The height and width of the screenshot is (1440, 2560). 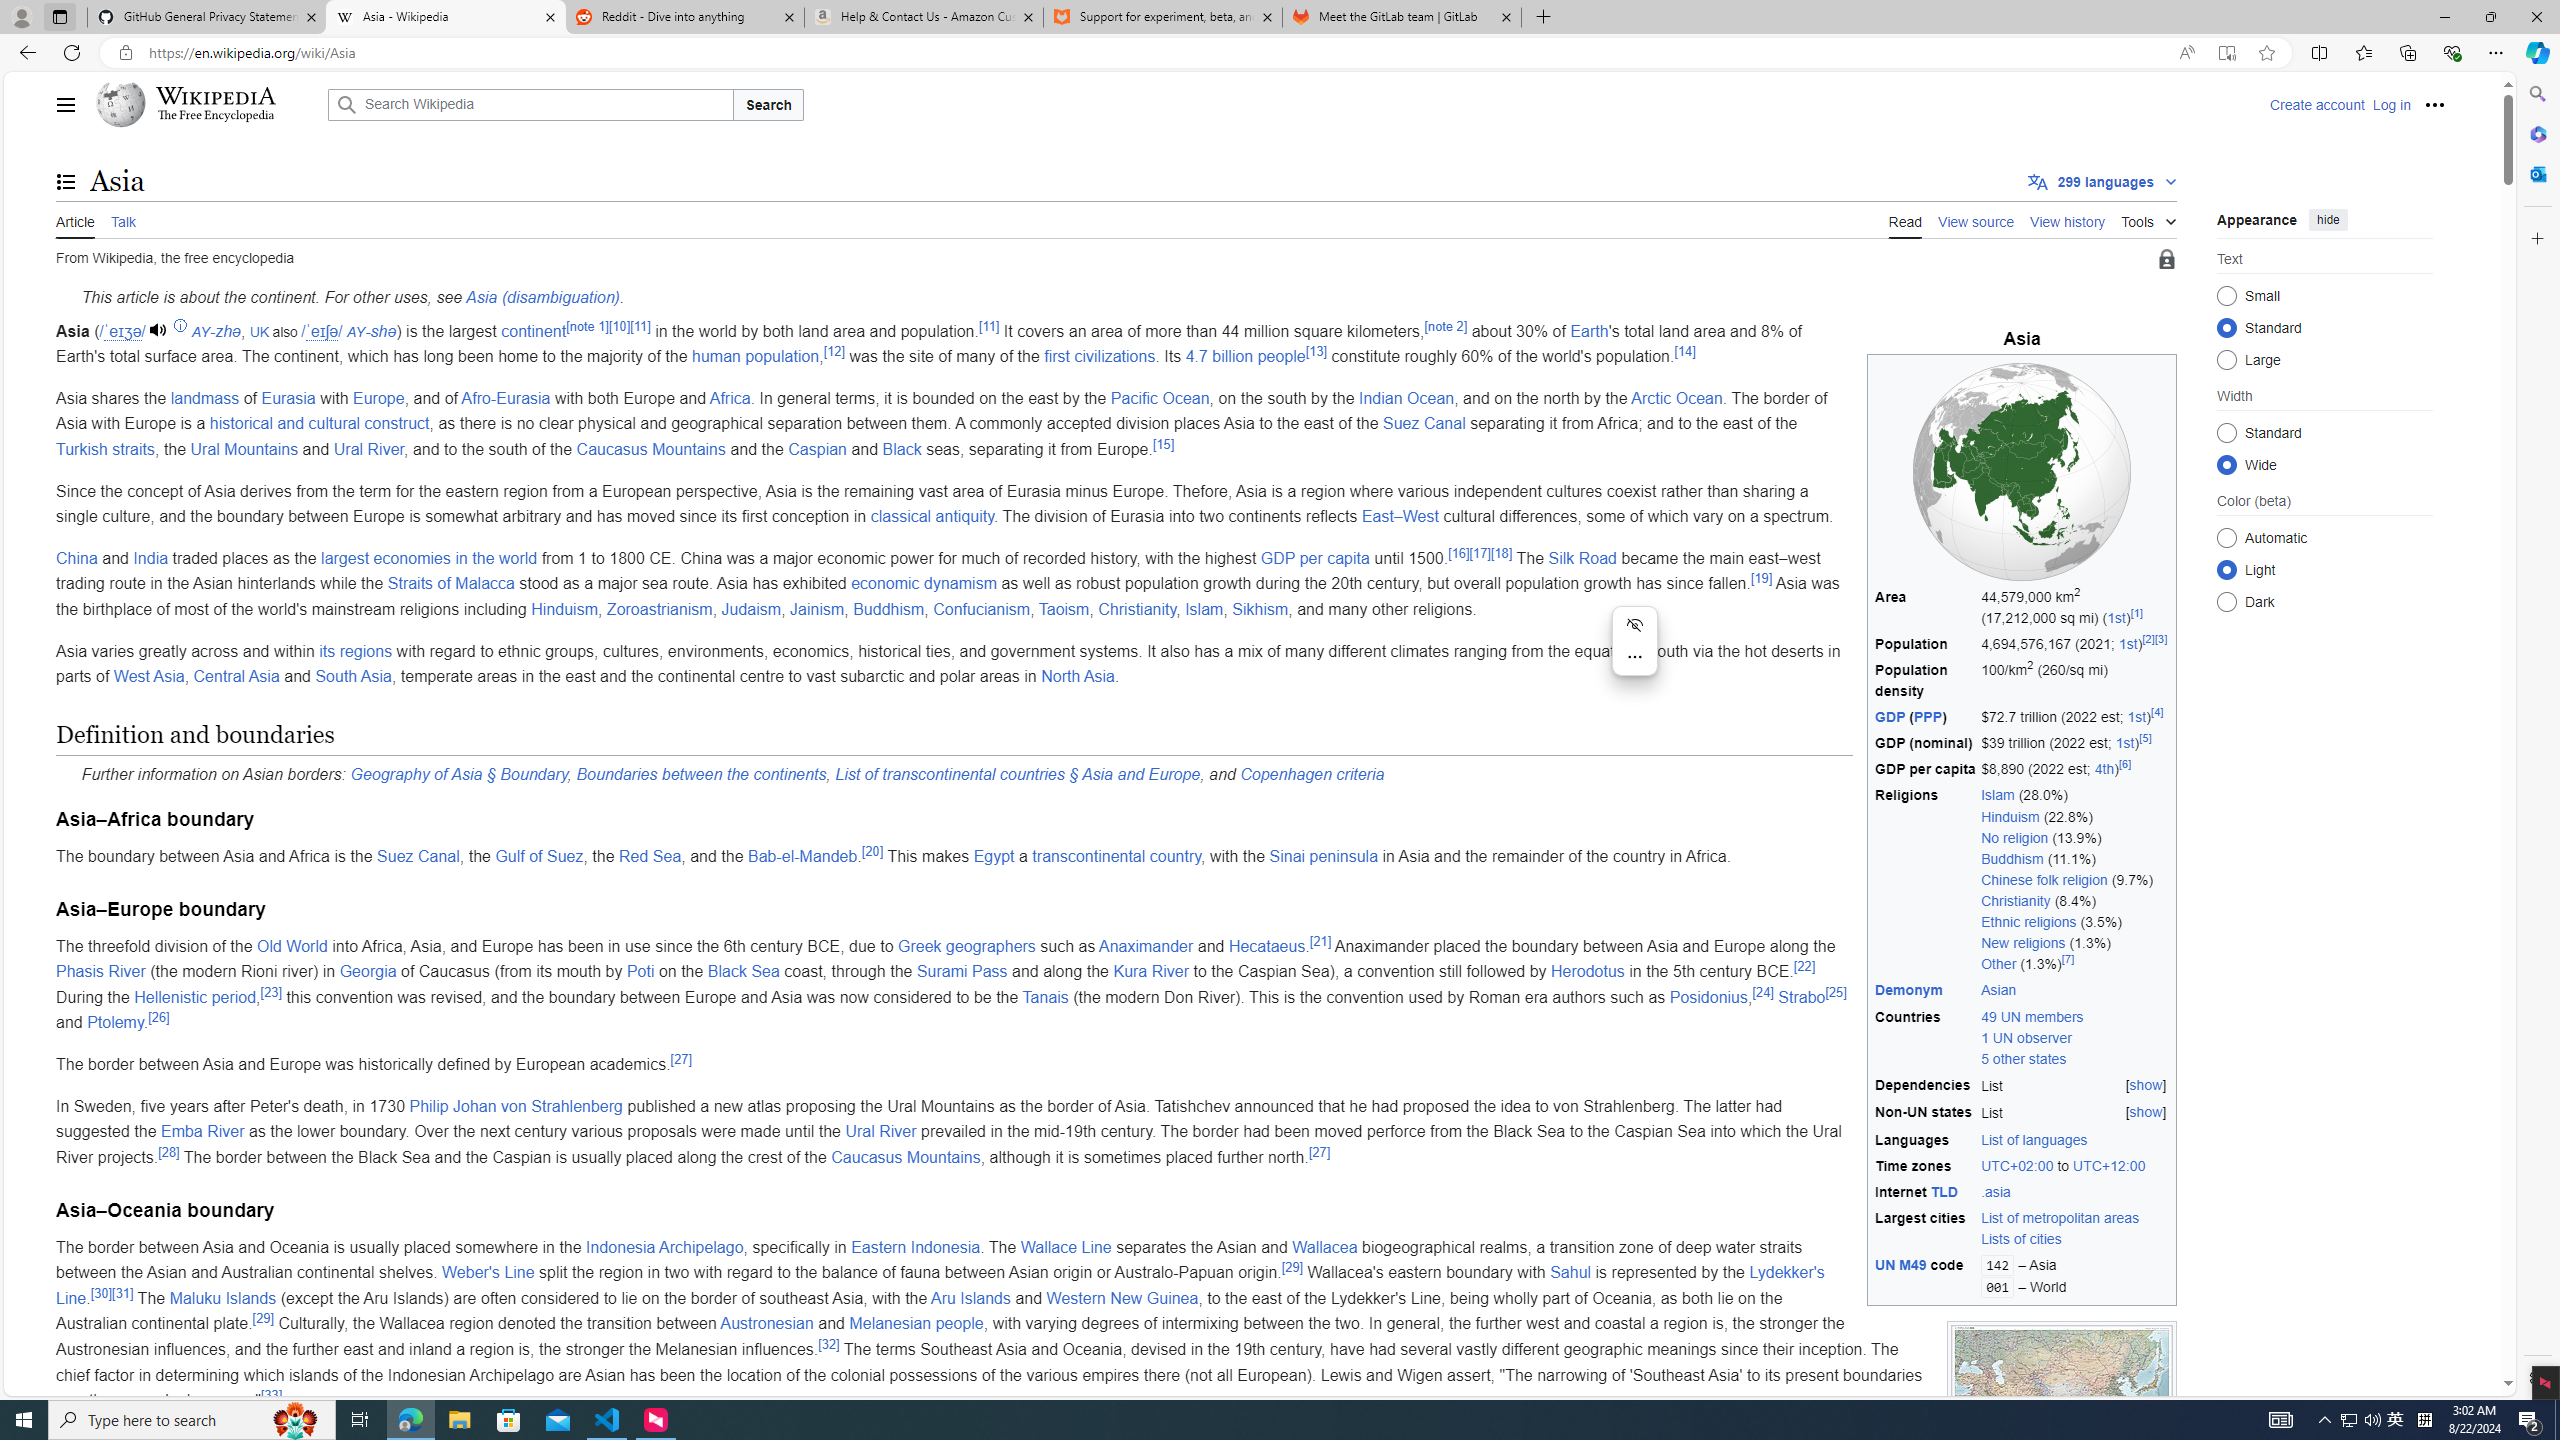 I want to click on [29], so click(x=262, y=1318).